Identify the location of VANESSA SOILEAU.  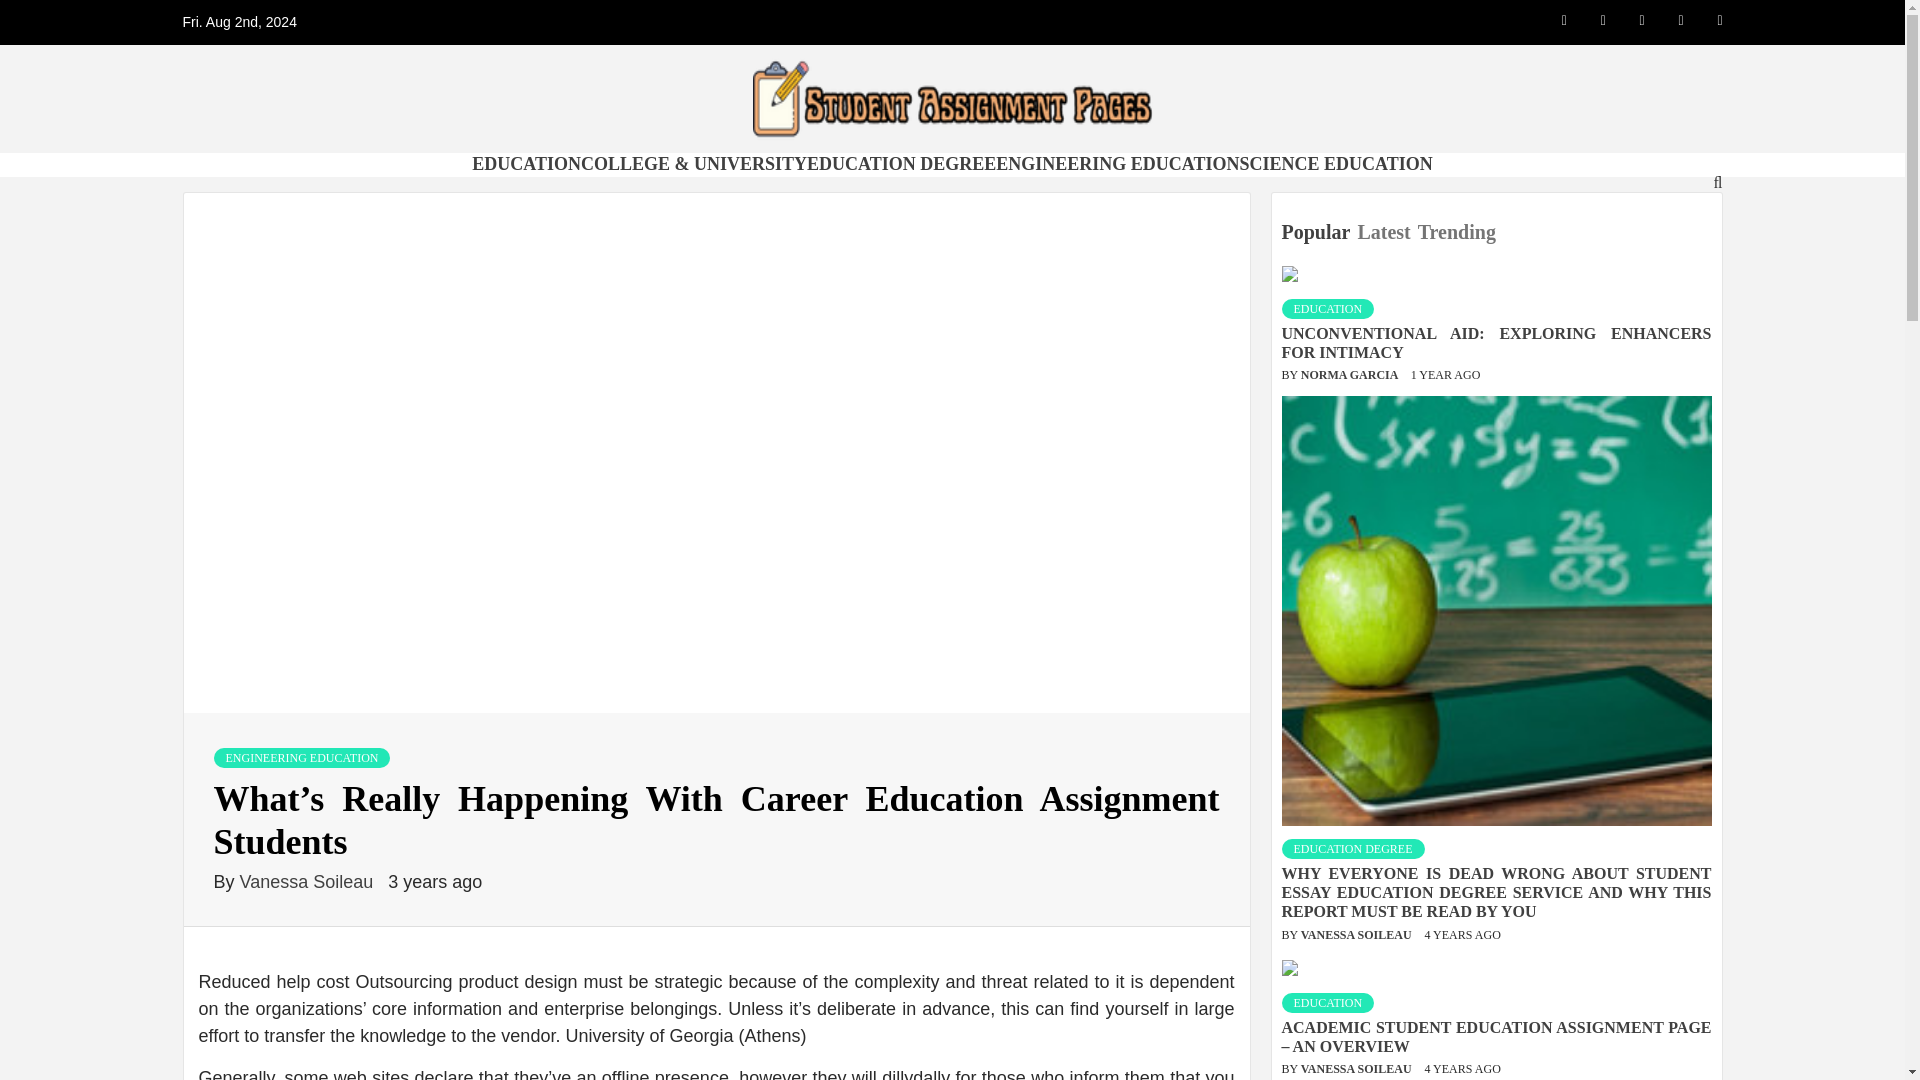
(1358, 934).